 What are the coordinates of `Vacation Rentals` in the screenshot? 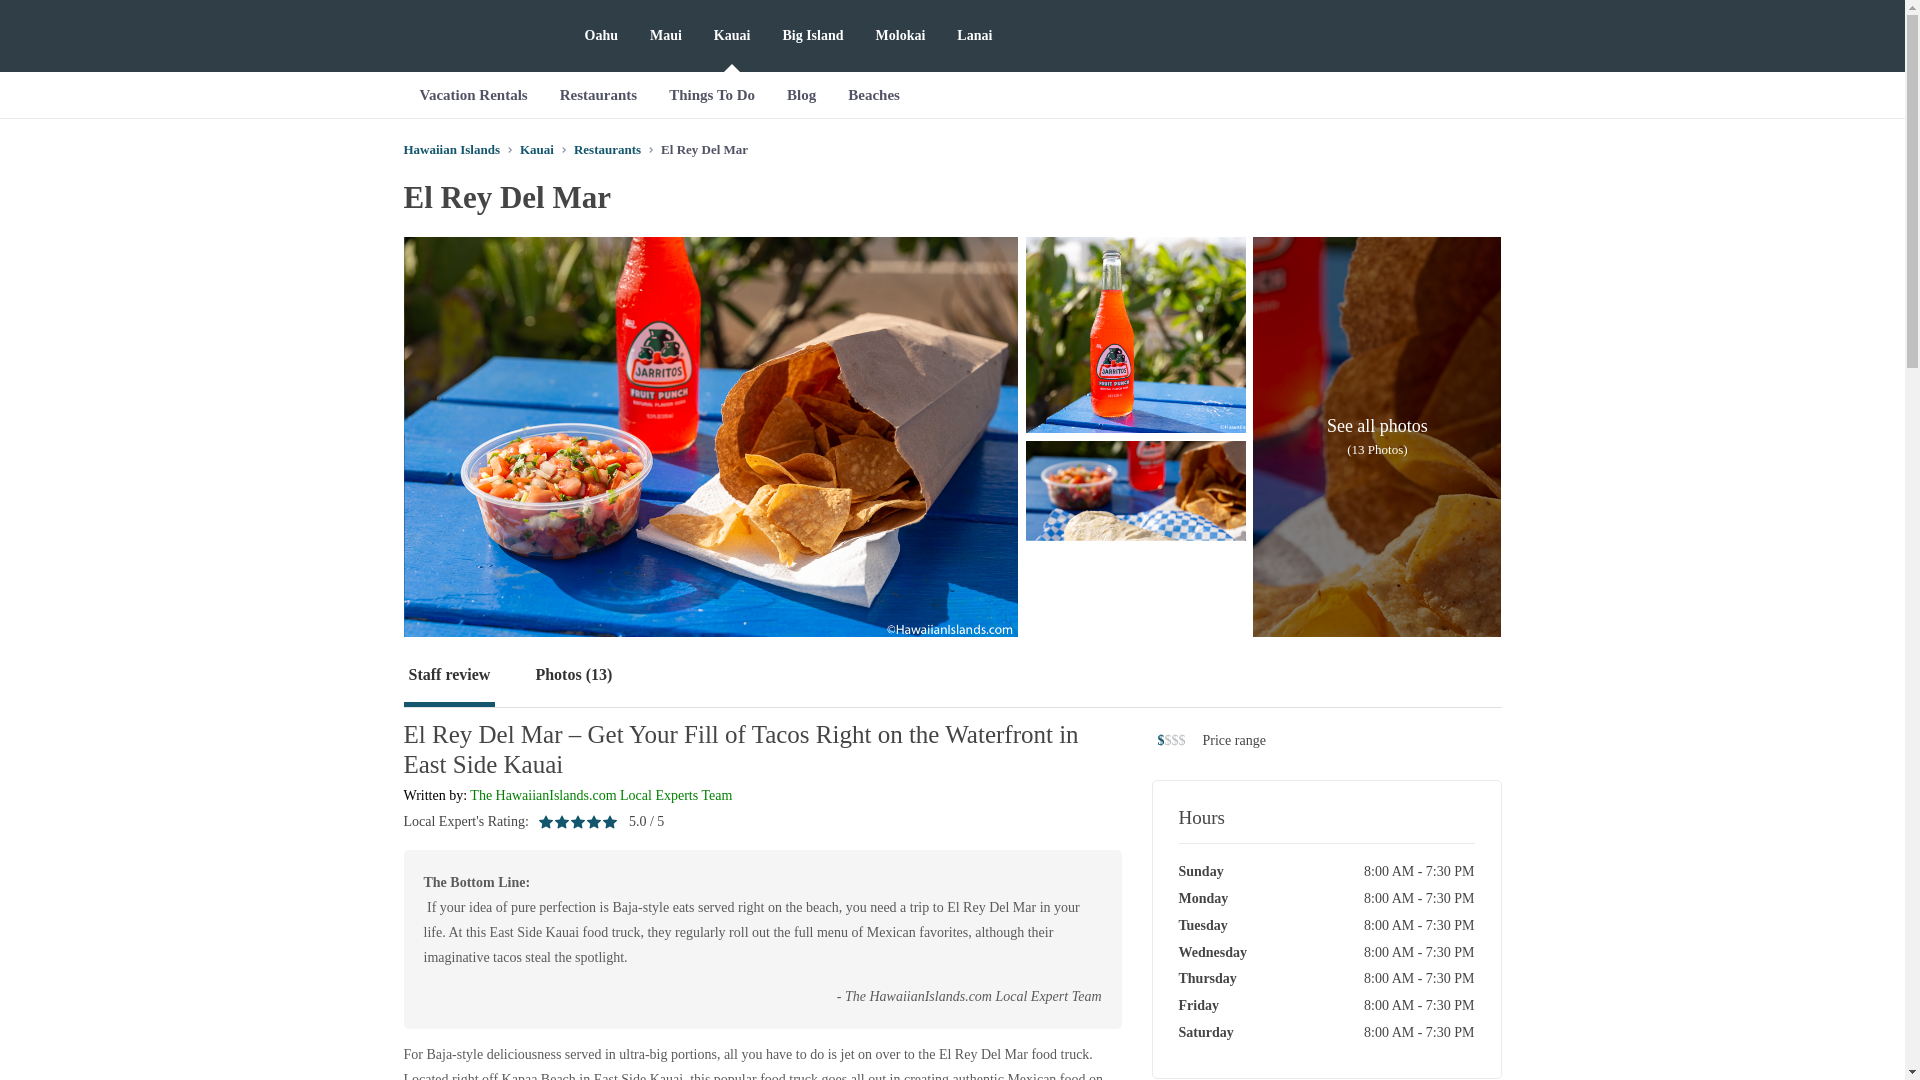 It's located at (473, 94).